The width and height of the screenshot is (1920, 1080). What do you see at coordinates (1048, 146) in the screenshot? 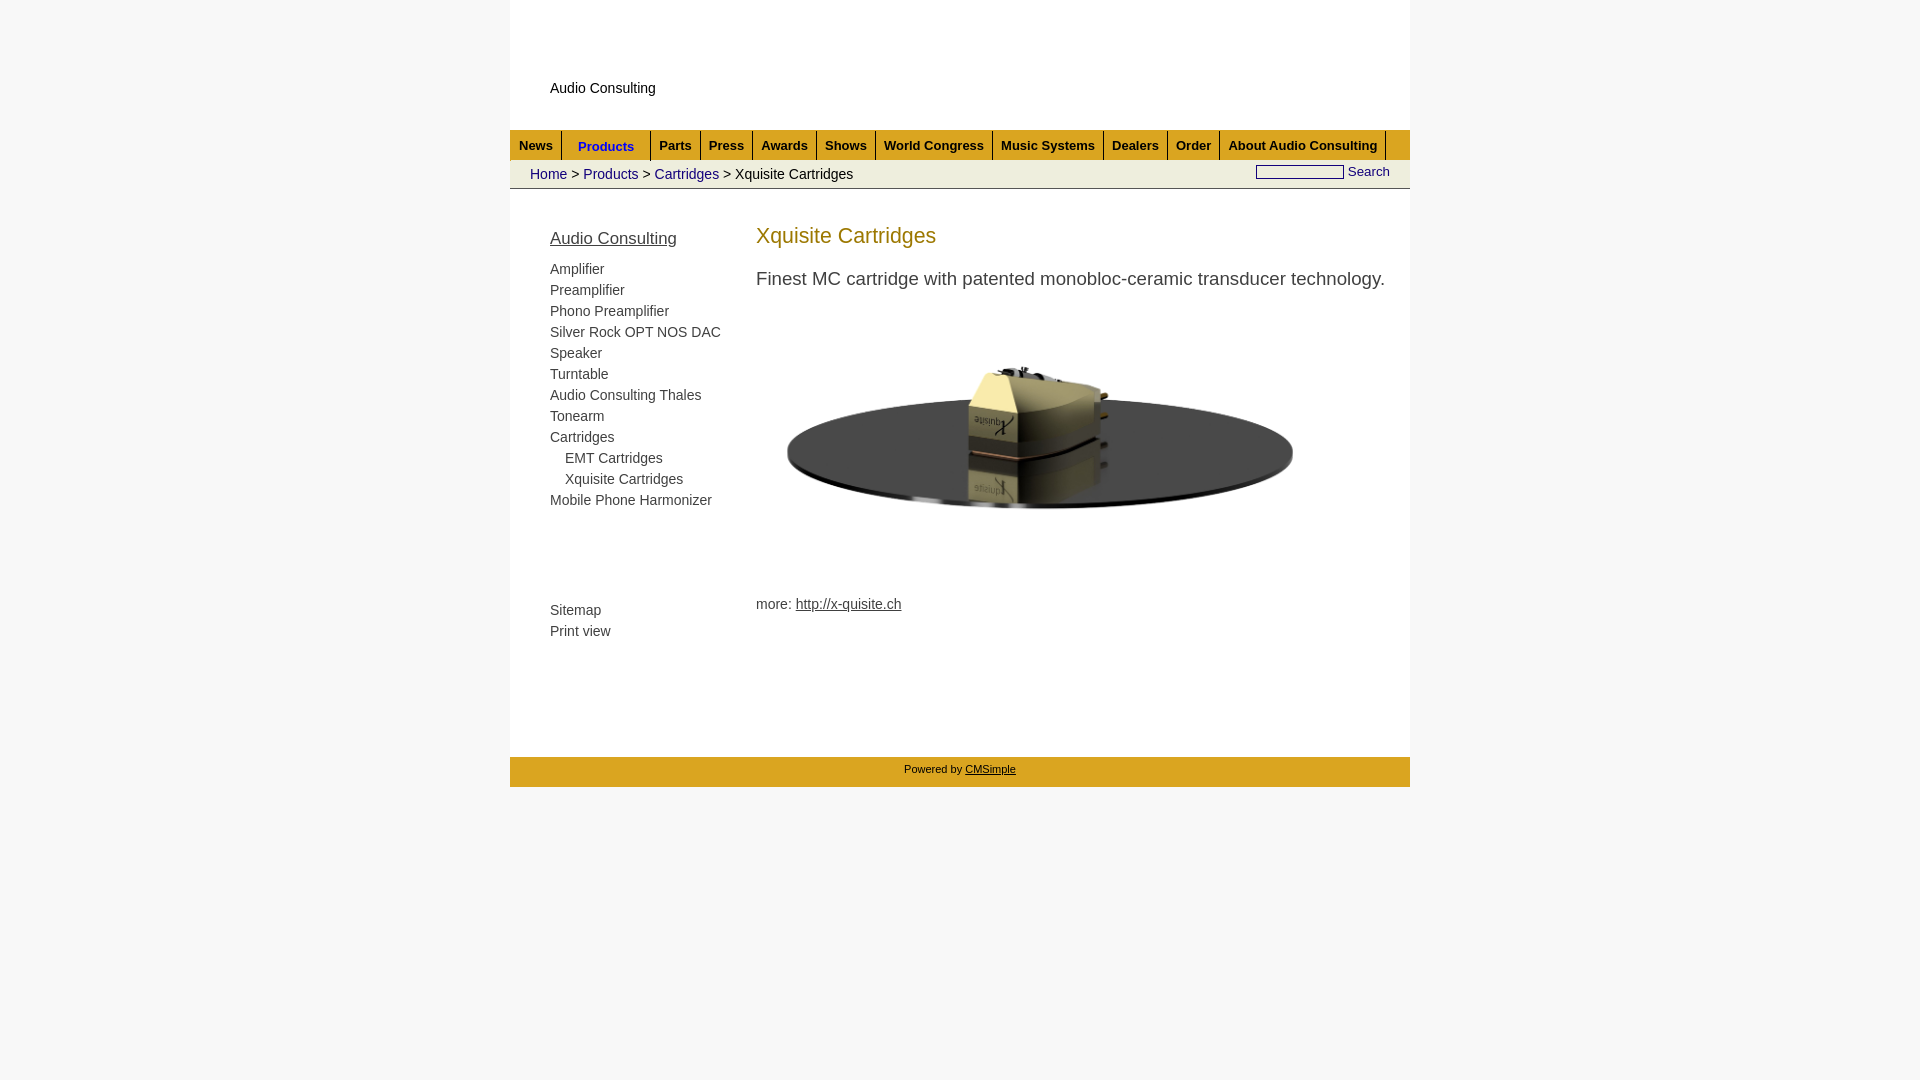
I see `Music Systems` at bounding box center [1048, 146].